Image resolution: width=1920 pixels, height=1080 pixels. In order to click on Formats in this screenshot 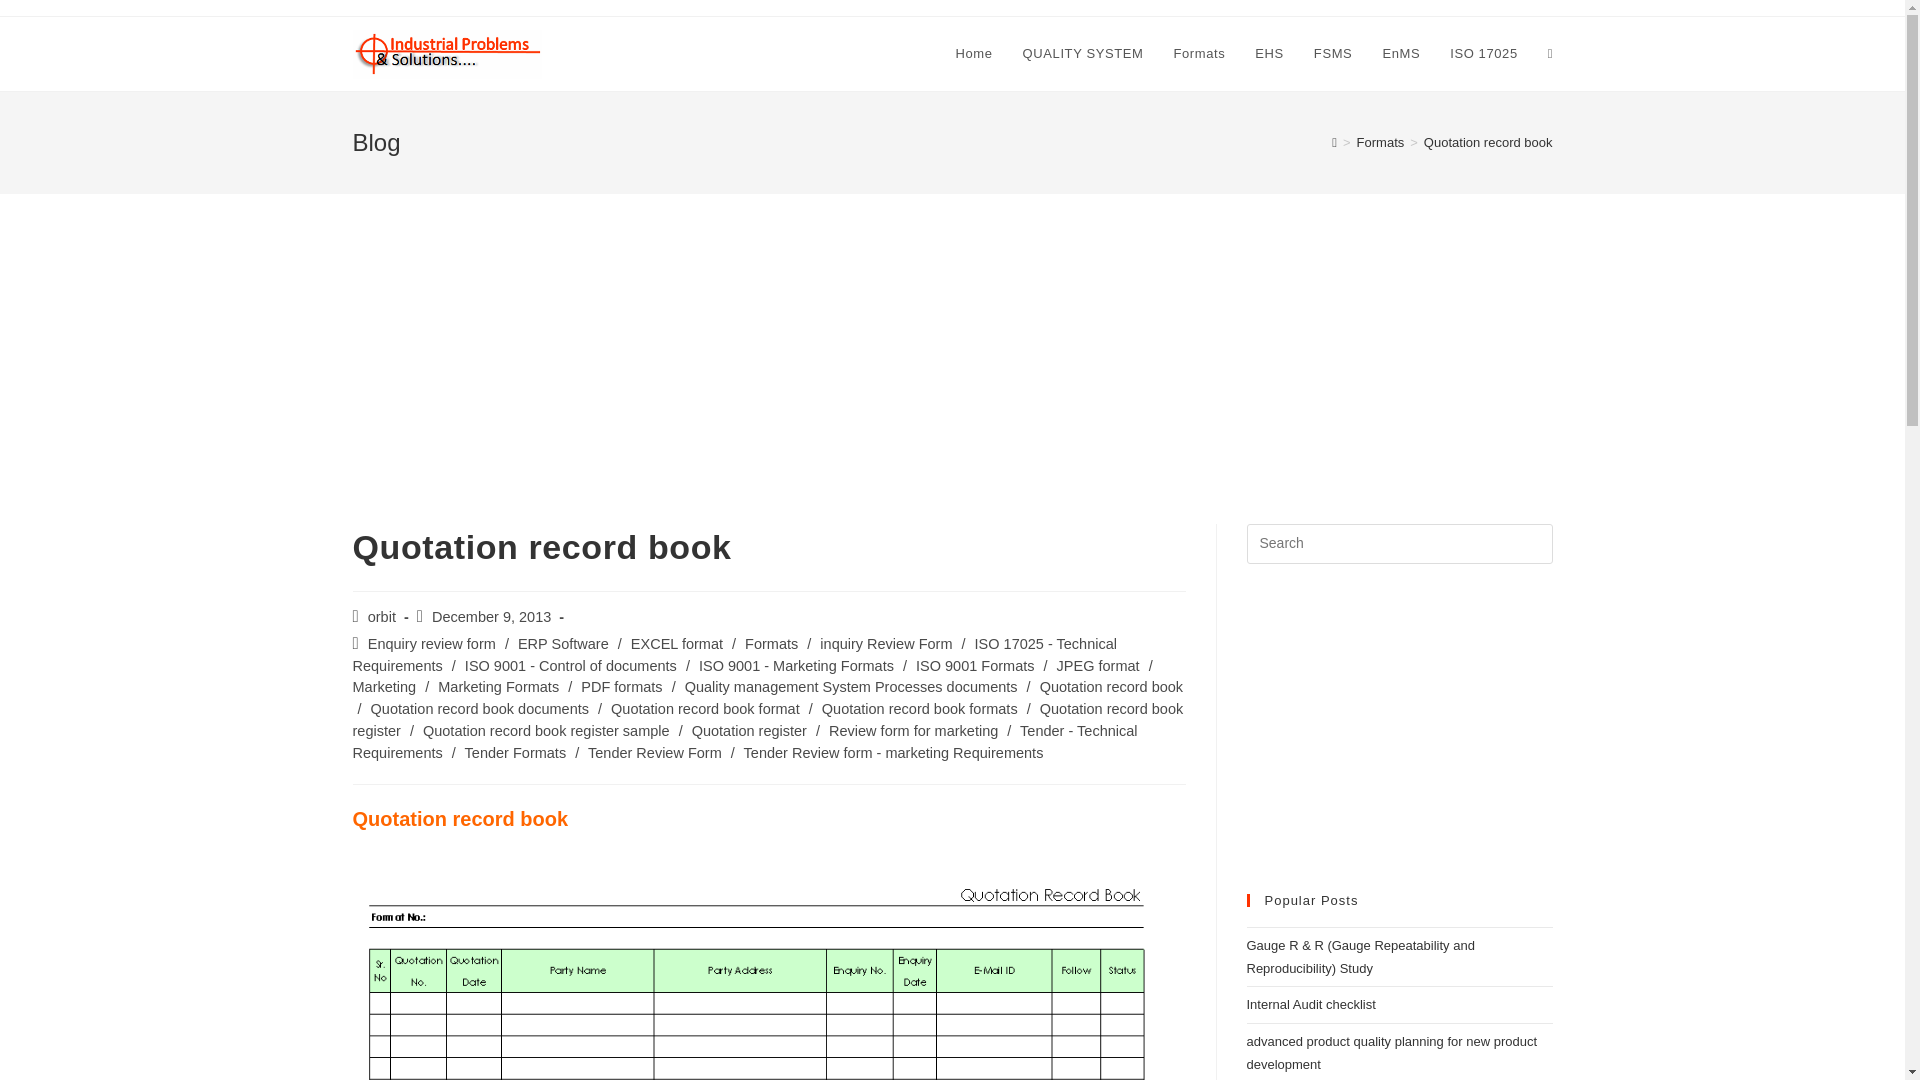, I will do `click(1381, 142)`.